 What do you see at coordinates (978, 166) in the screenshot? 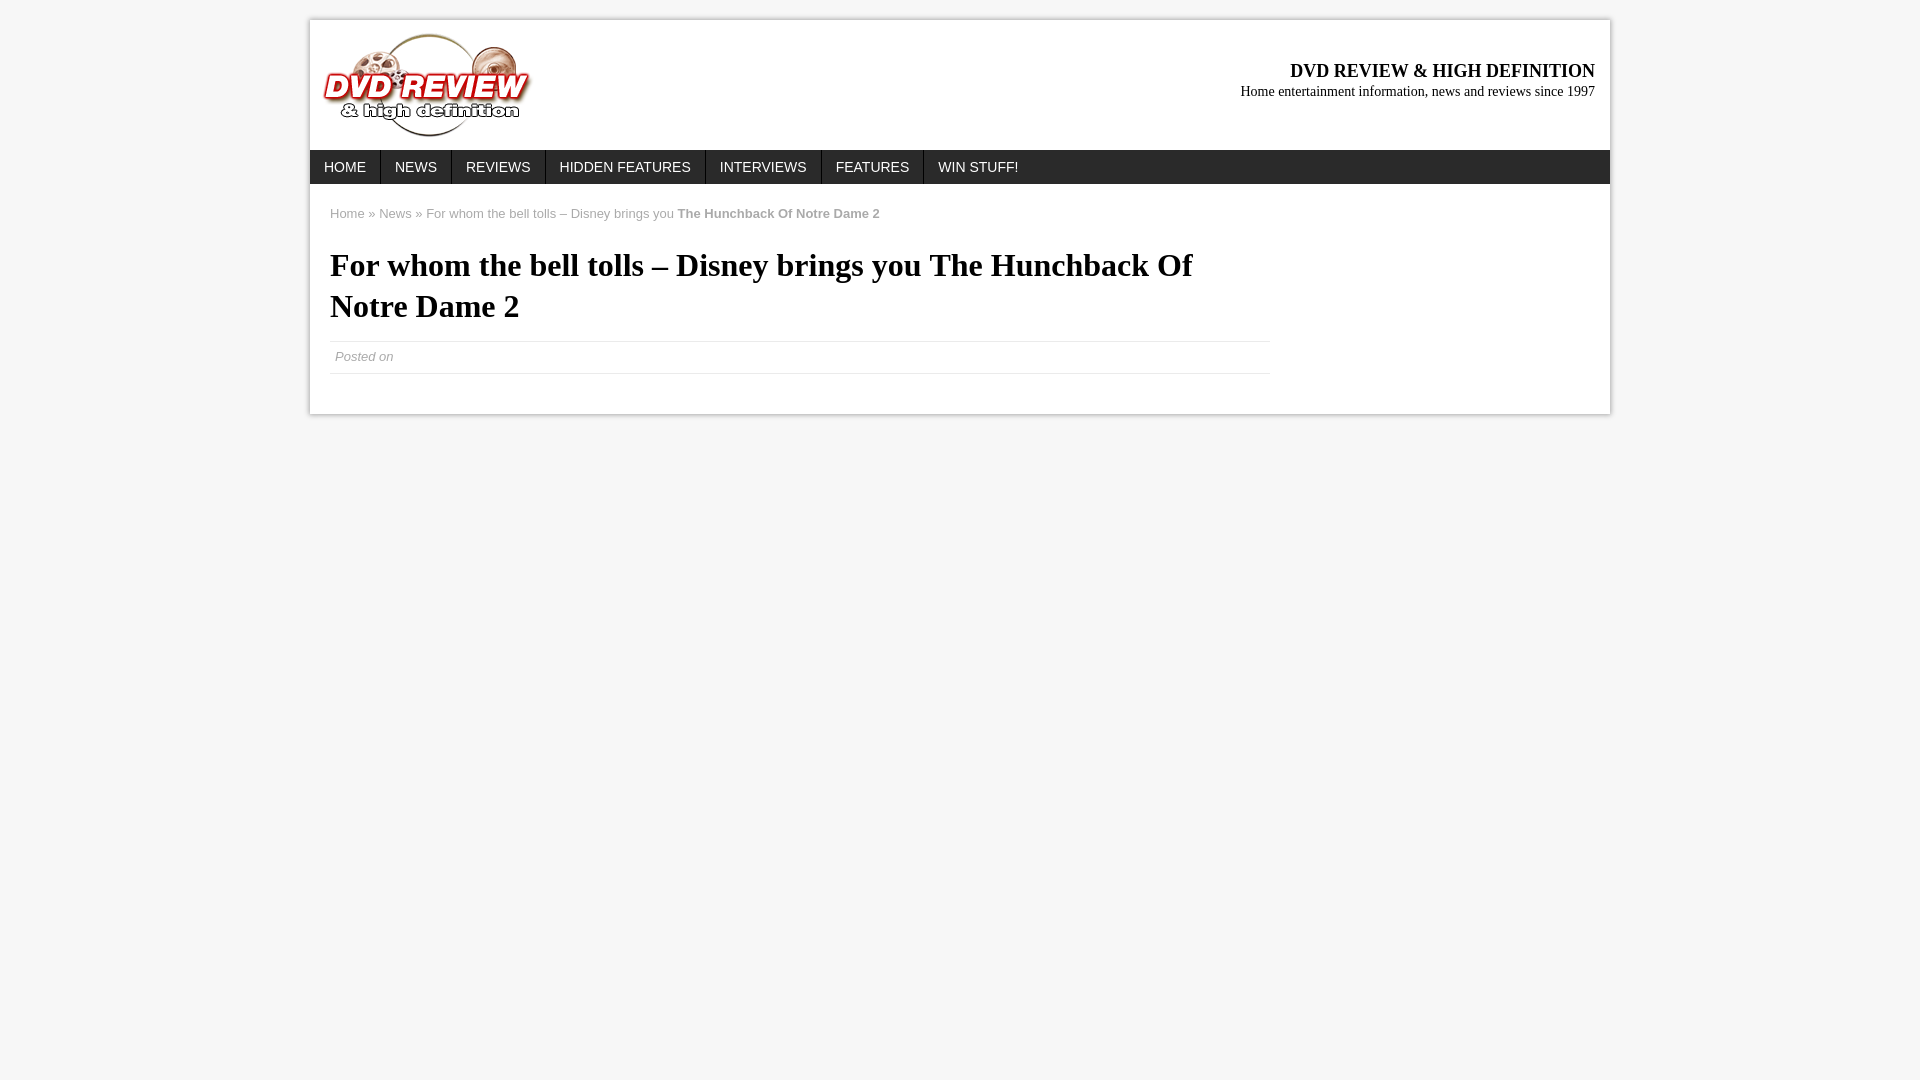
I see `WIN STUFF!` at bounding box center [978, 166].